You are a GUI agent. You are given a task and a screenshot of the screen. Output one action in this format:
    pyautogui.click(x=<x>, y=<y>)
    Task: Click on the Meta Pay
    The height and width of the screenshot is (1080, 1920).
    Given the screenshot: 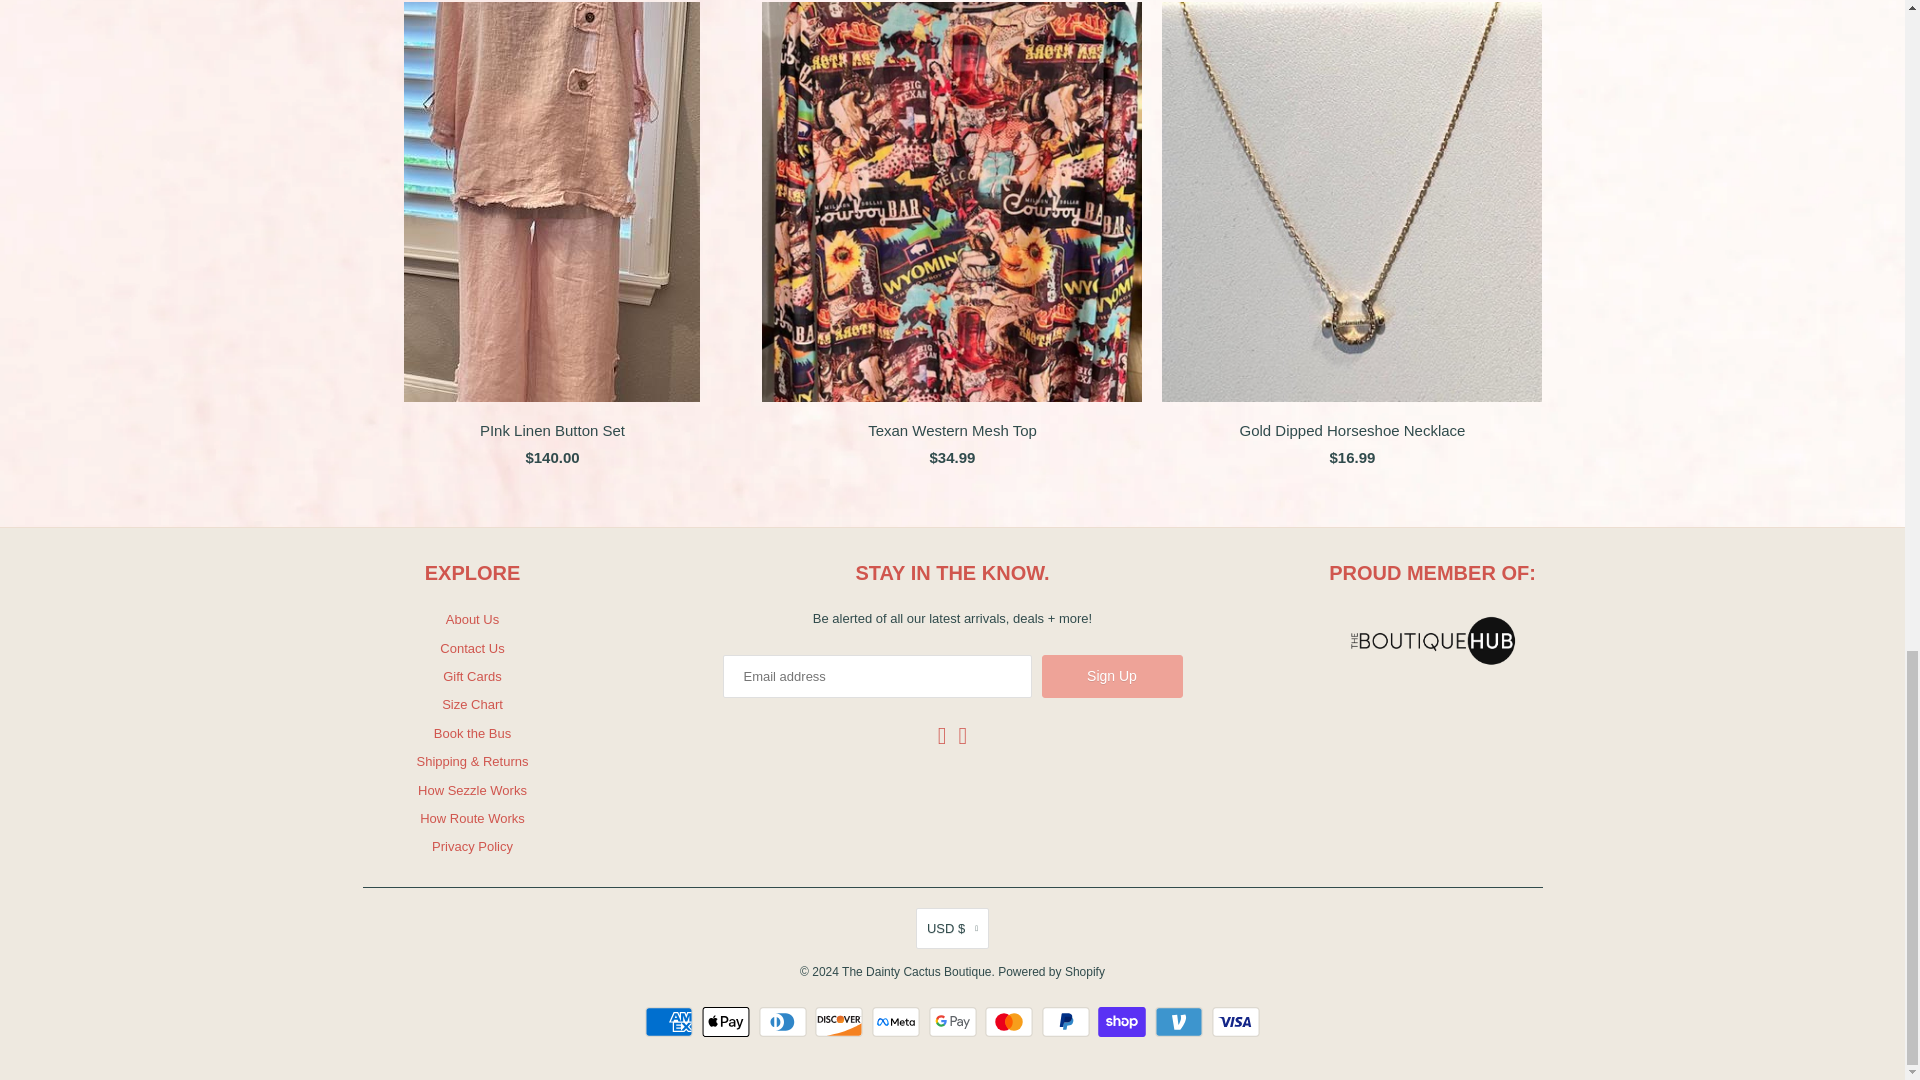 What is the action you would take?
    pyautogui.click(x=898, y=1021)
    